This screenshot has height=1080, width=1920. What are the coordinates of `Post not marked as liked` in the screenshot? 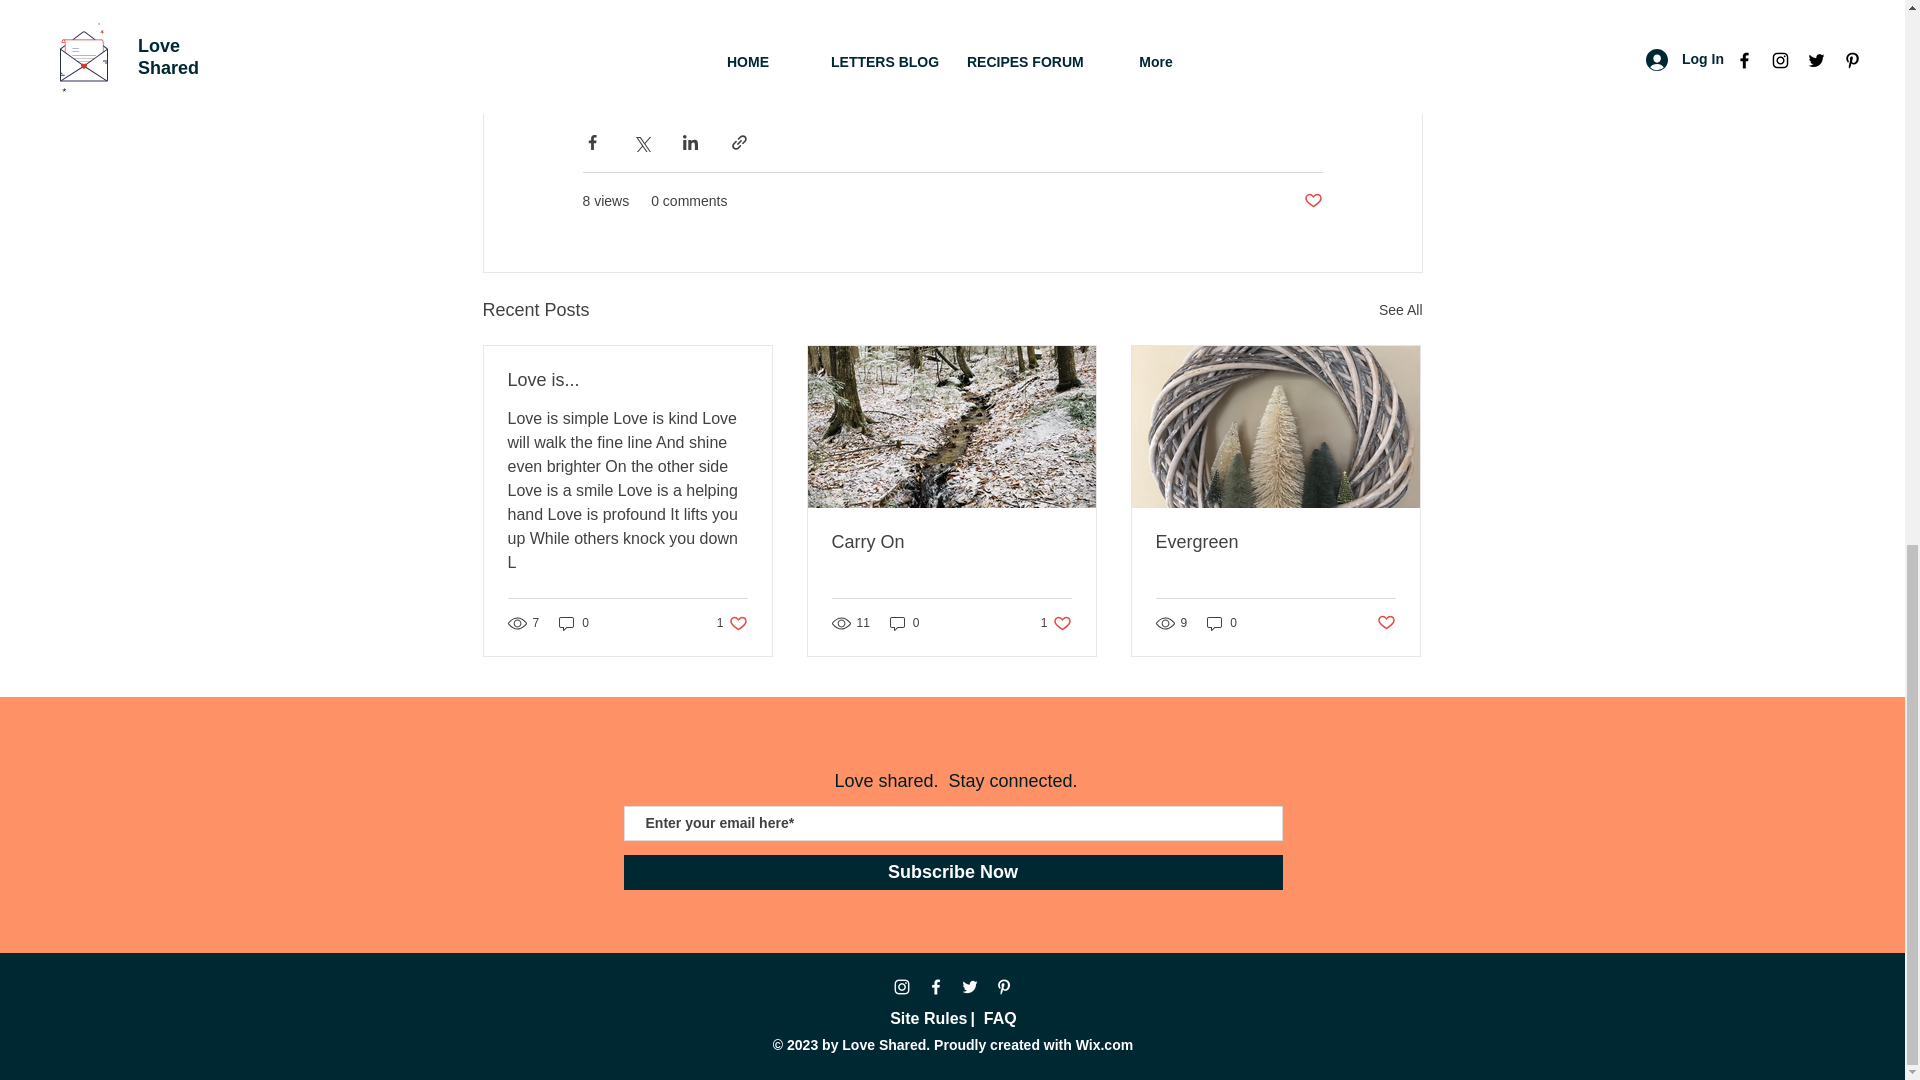 It's located at (1222, 622).